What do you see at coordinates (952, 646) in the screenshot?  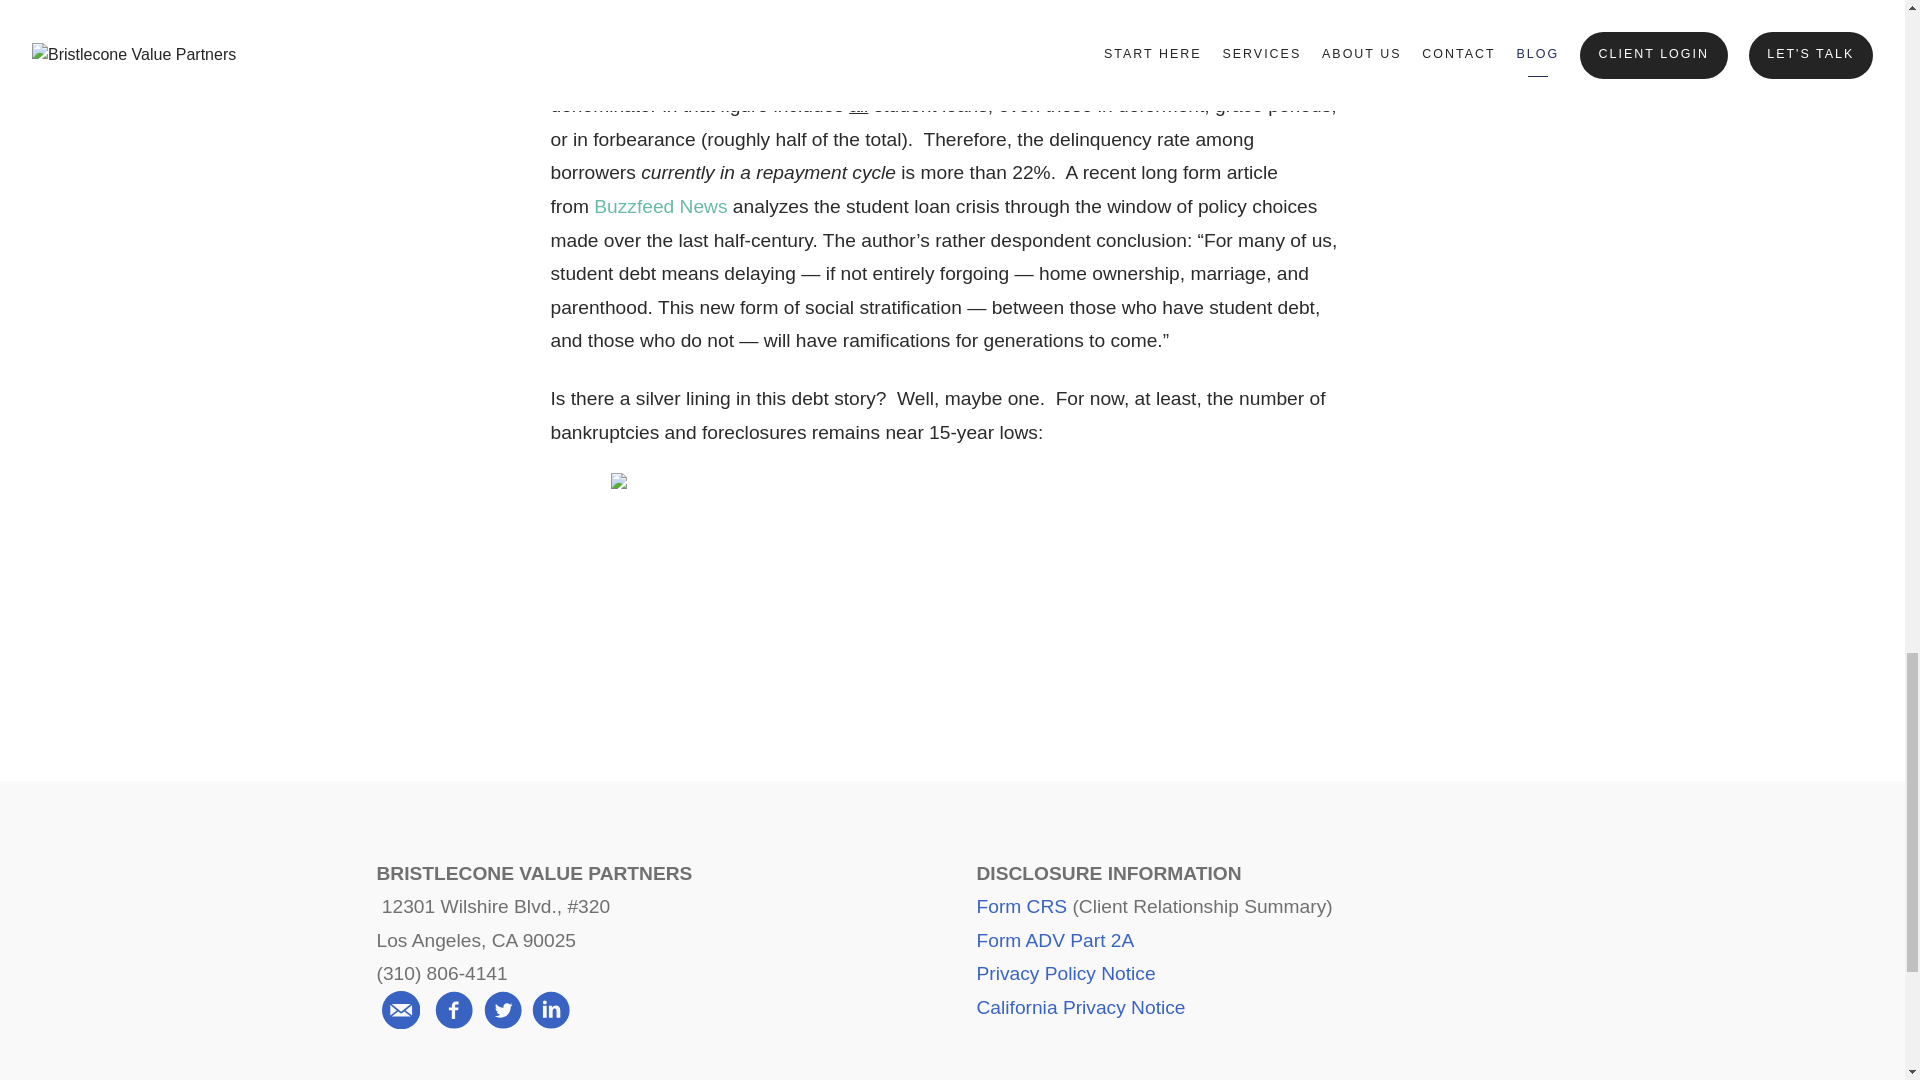 I see `TWITTER` at bounding box center [952, 646].